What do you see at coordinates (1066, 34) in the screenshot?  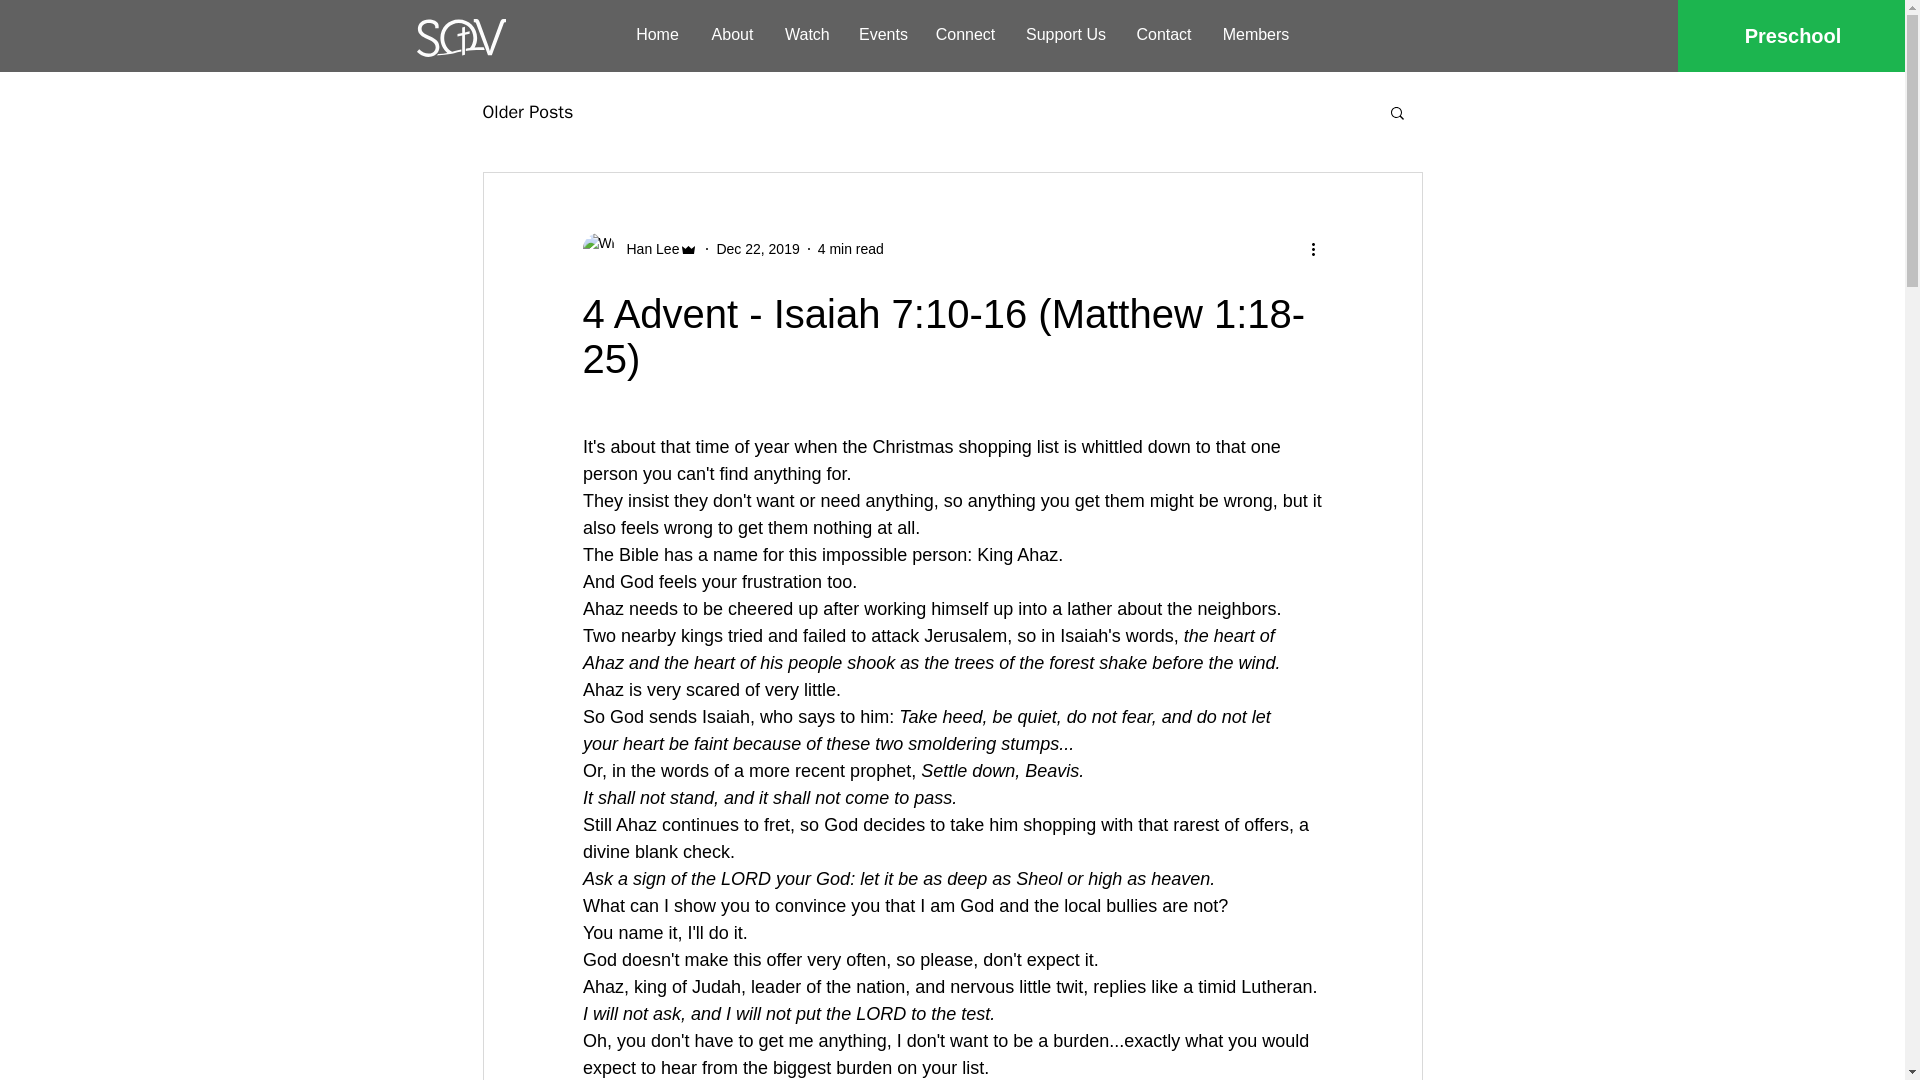 I see `Support Us` at bounding box center [1066, 34].